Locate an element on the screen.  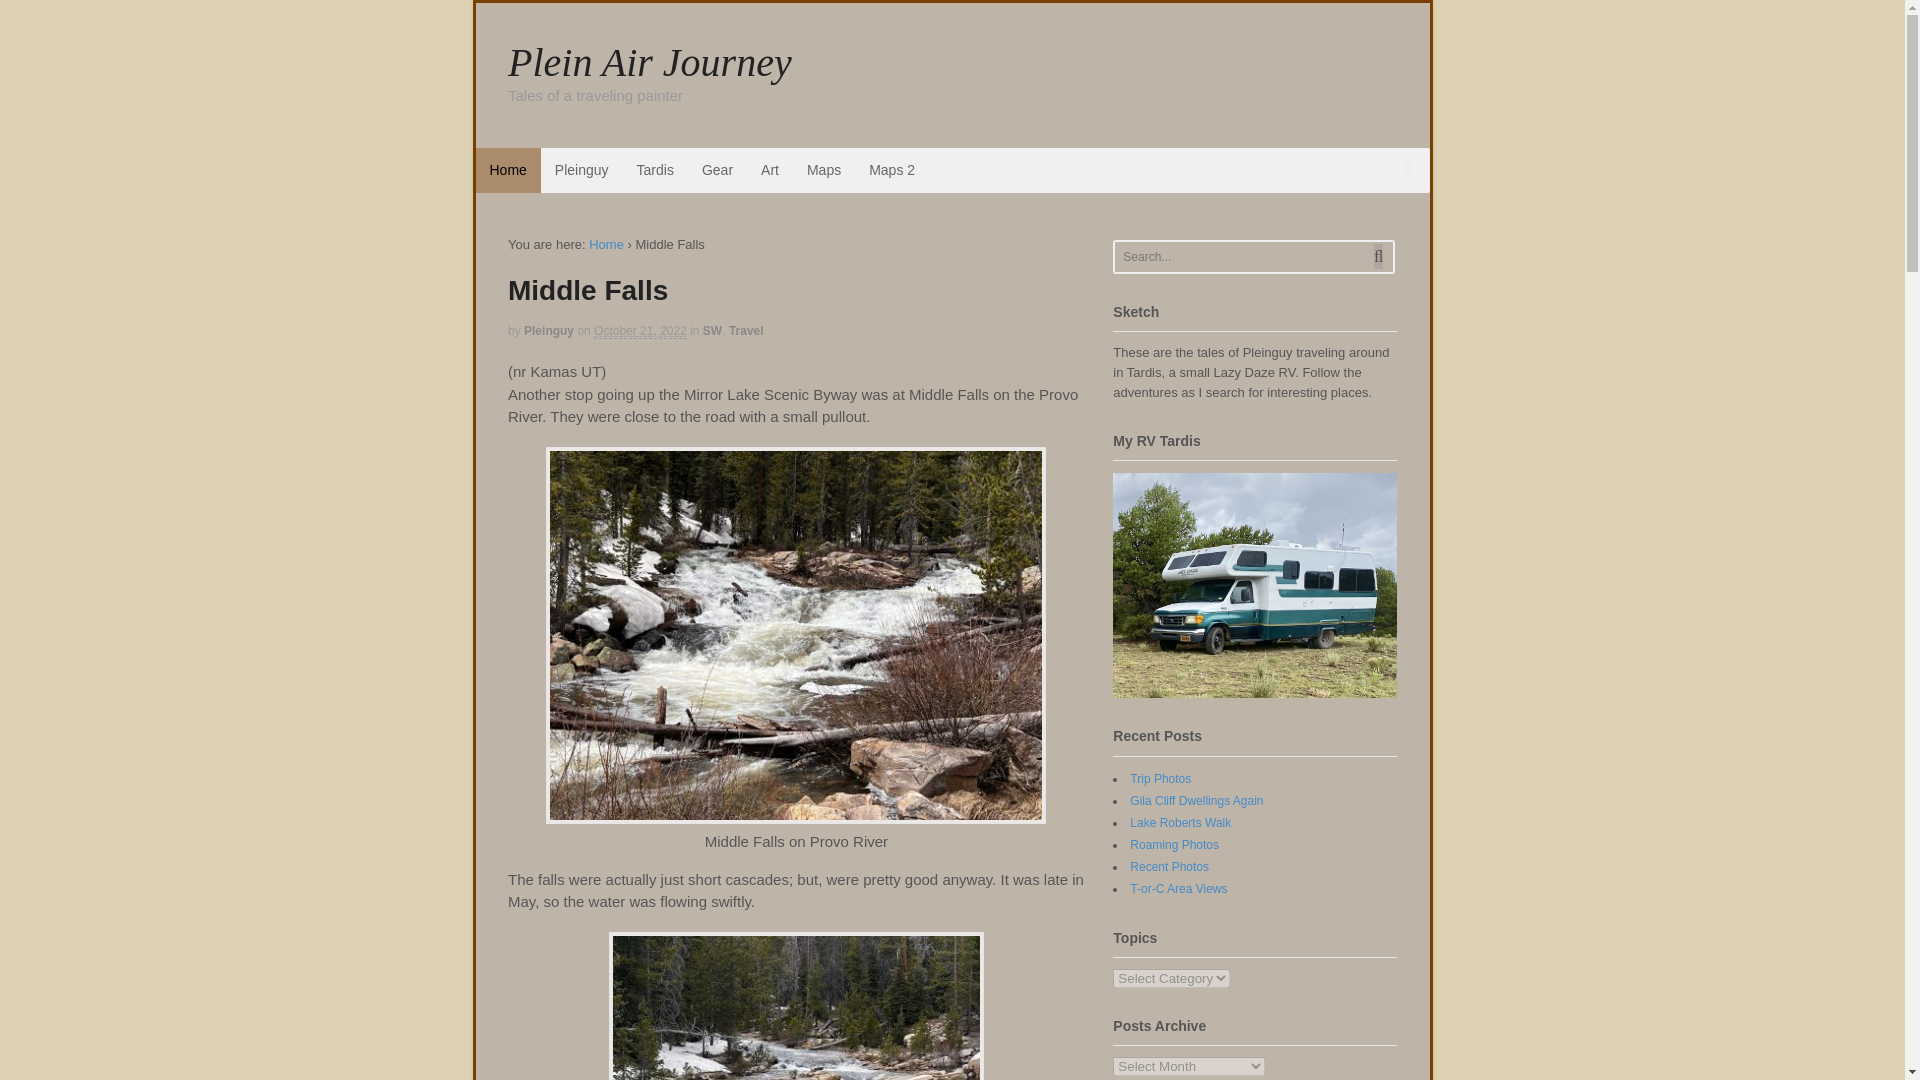
2022-10-21T11:00:00-0600 is located at coordinates (640, 332).